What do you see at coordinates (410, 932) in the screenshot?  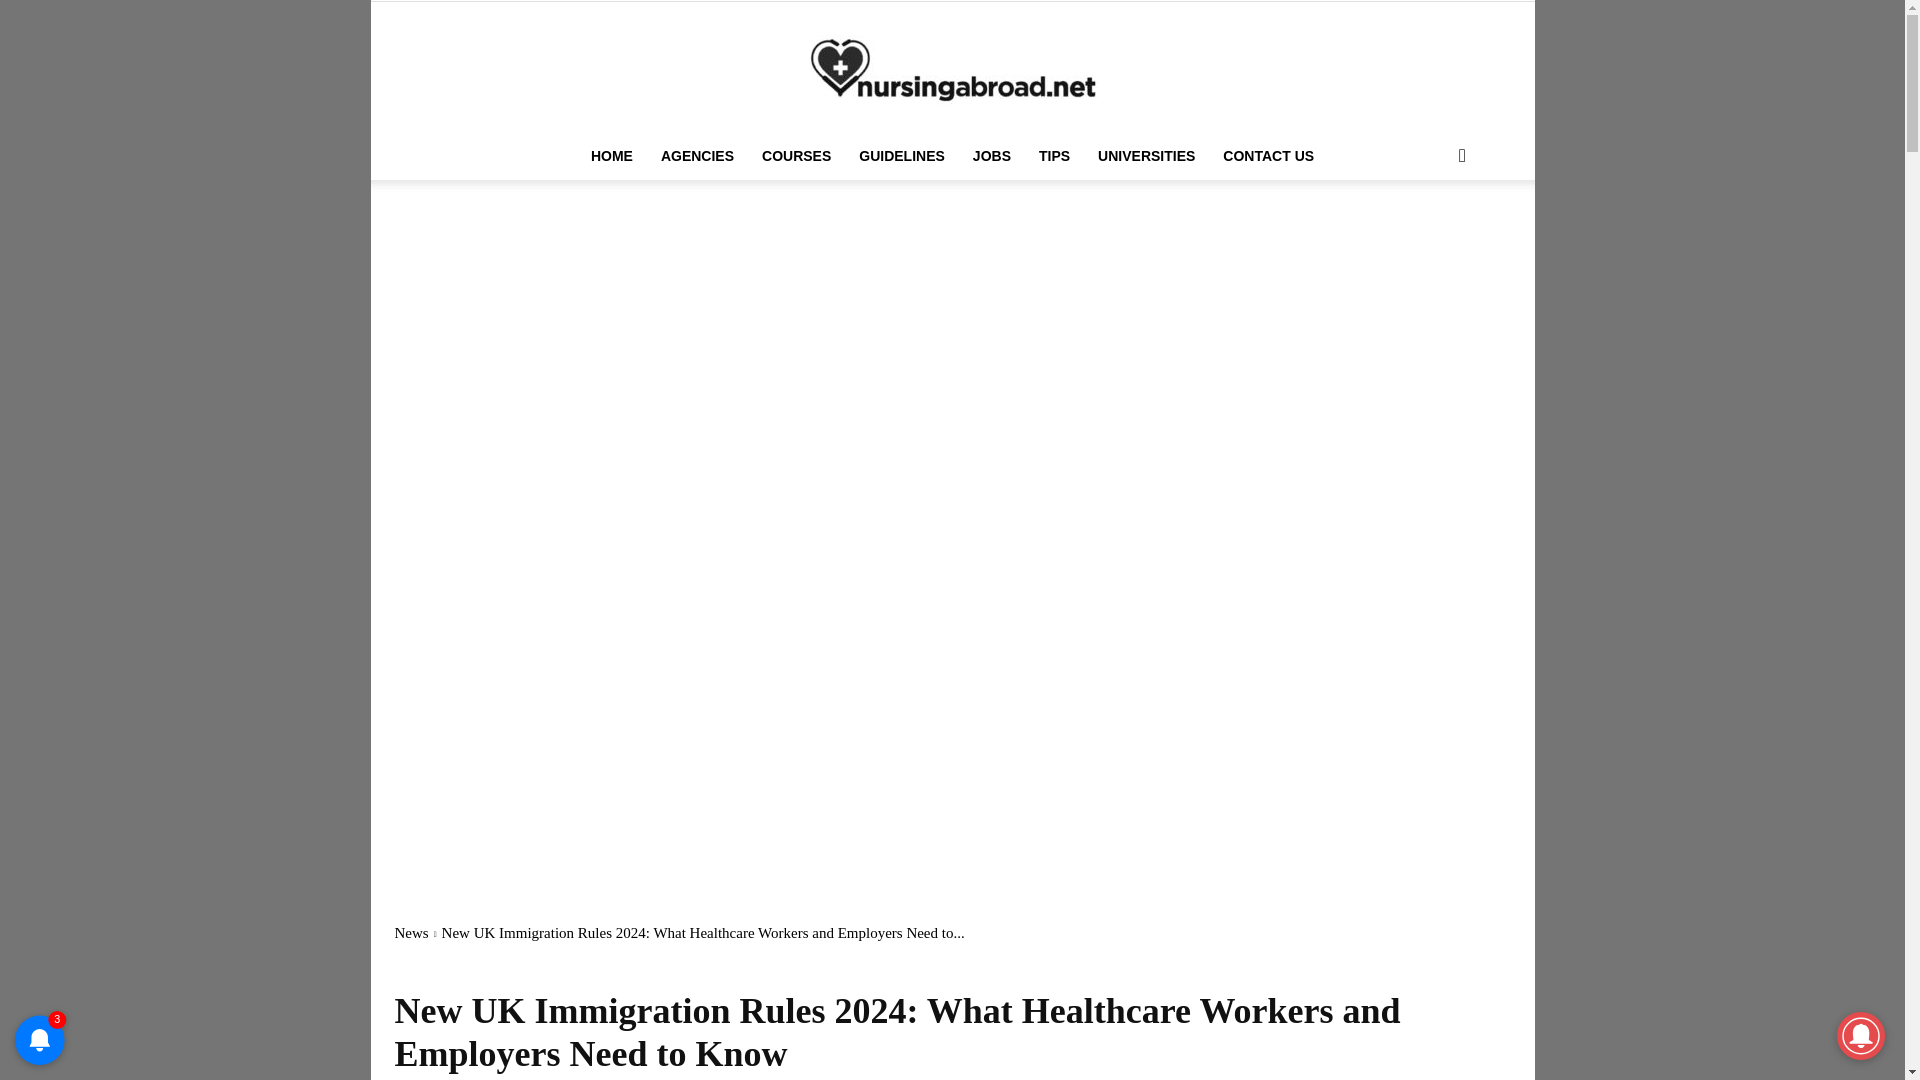 I see `View all posts in News` at bounding box center [410, 932].